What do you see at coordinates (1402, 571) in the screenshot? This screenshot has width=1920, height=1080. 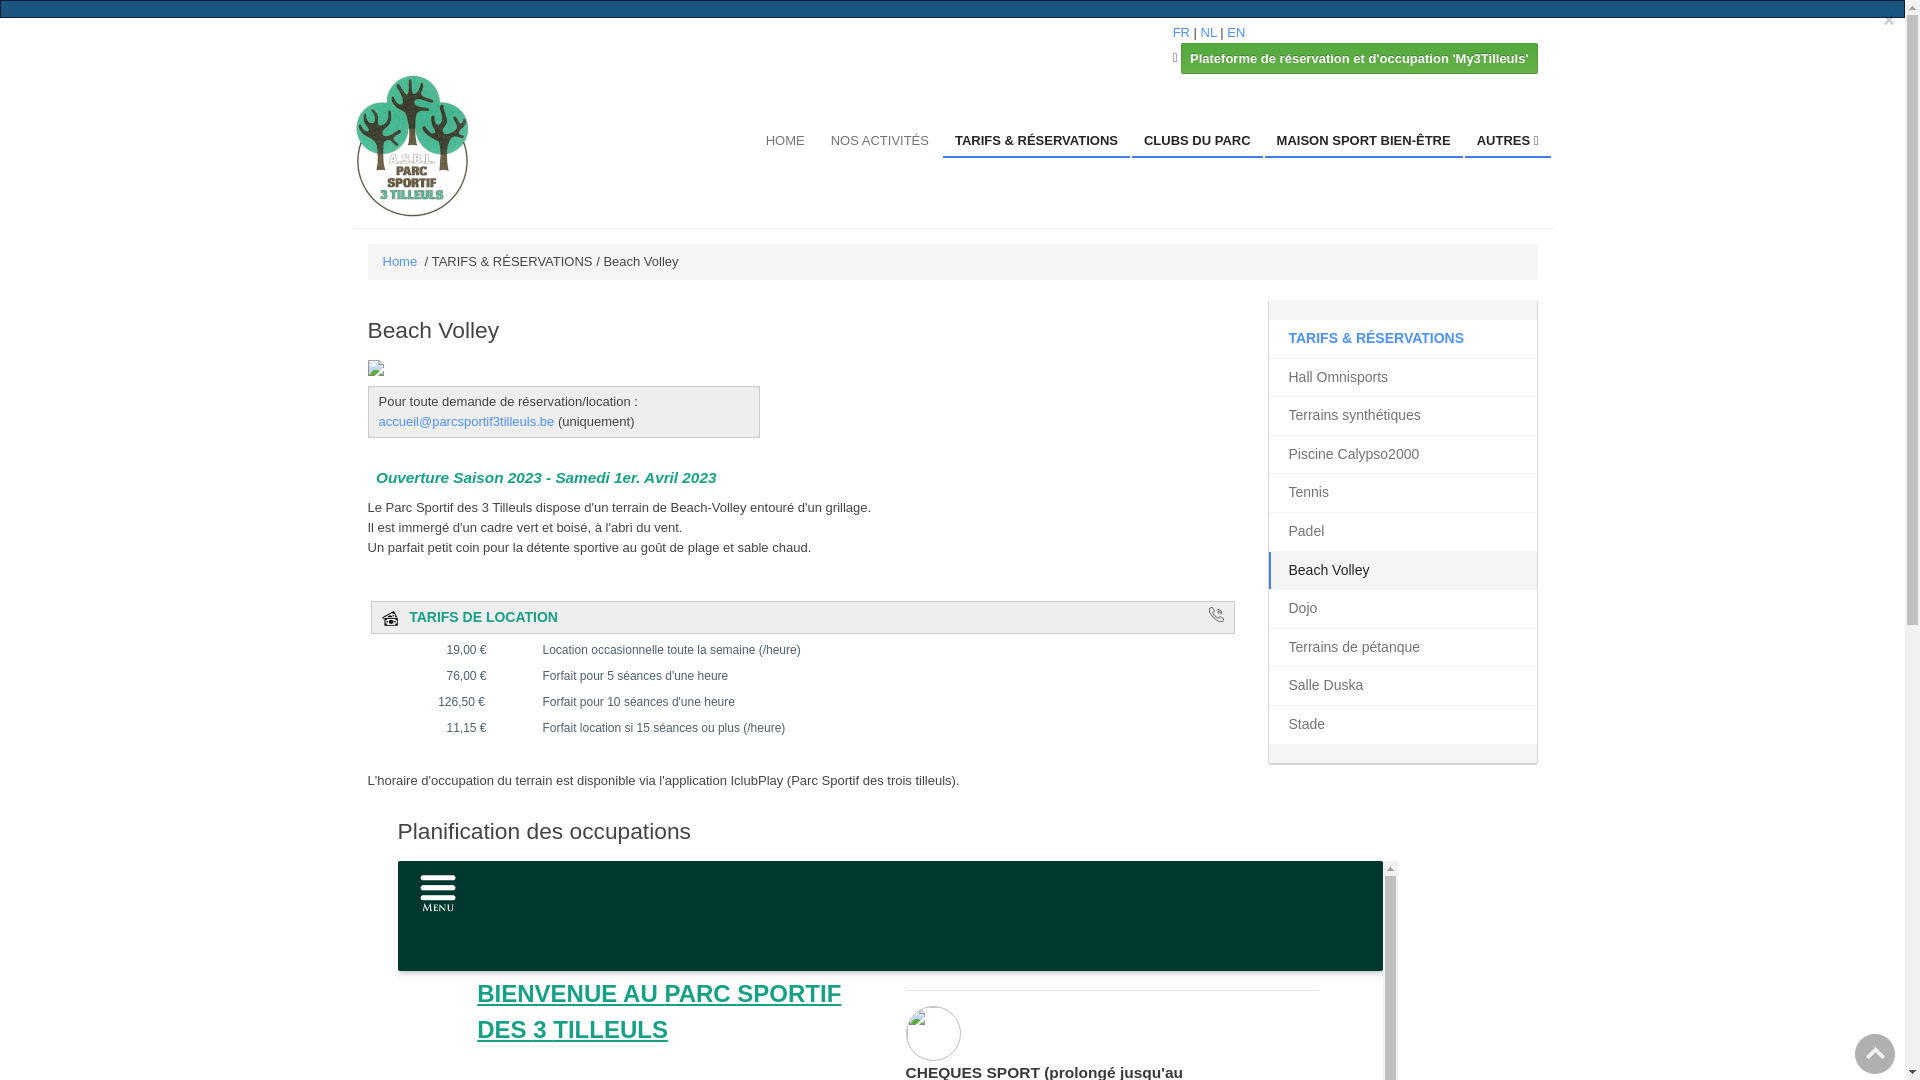 I see `Beach Volley` at bounding box center [1402, 571].